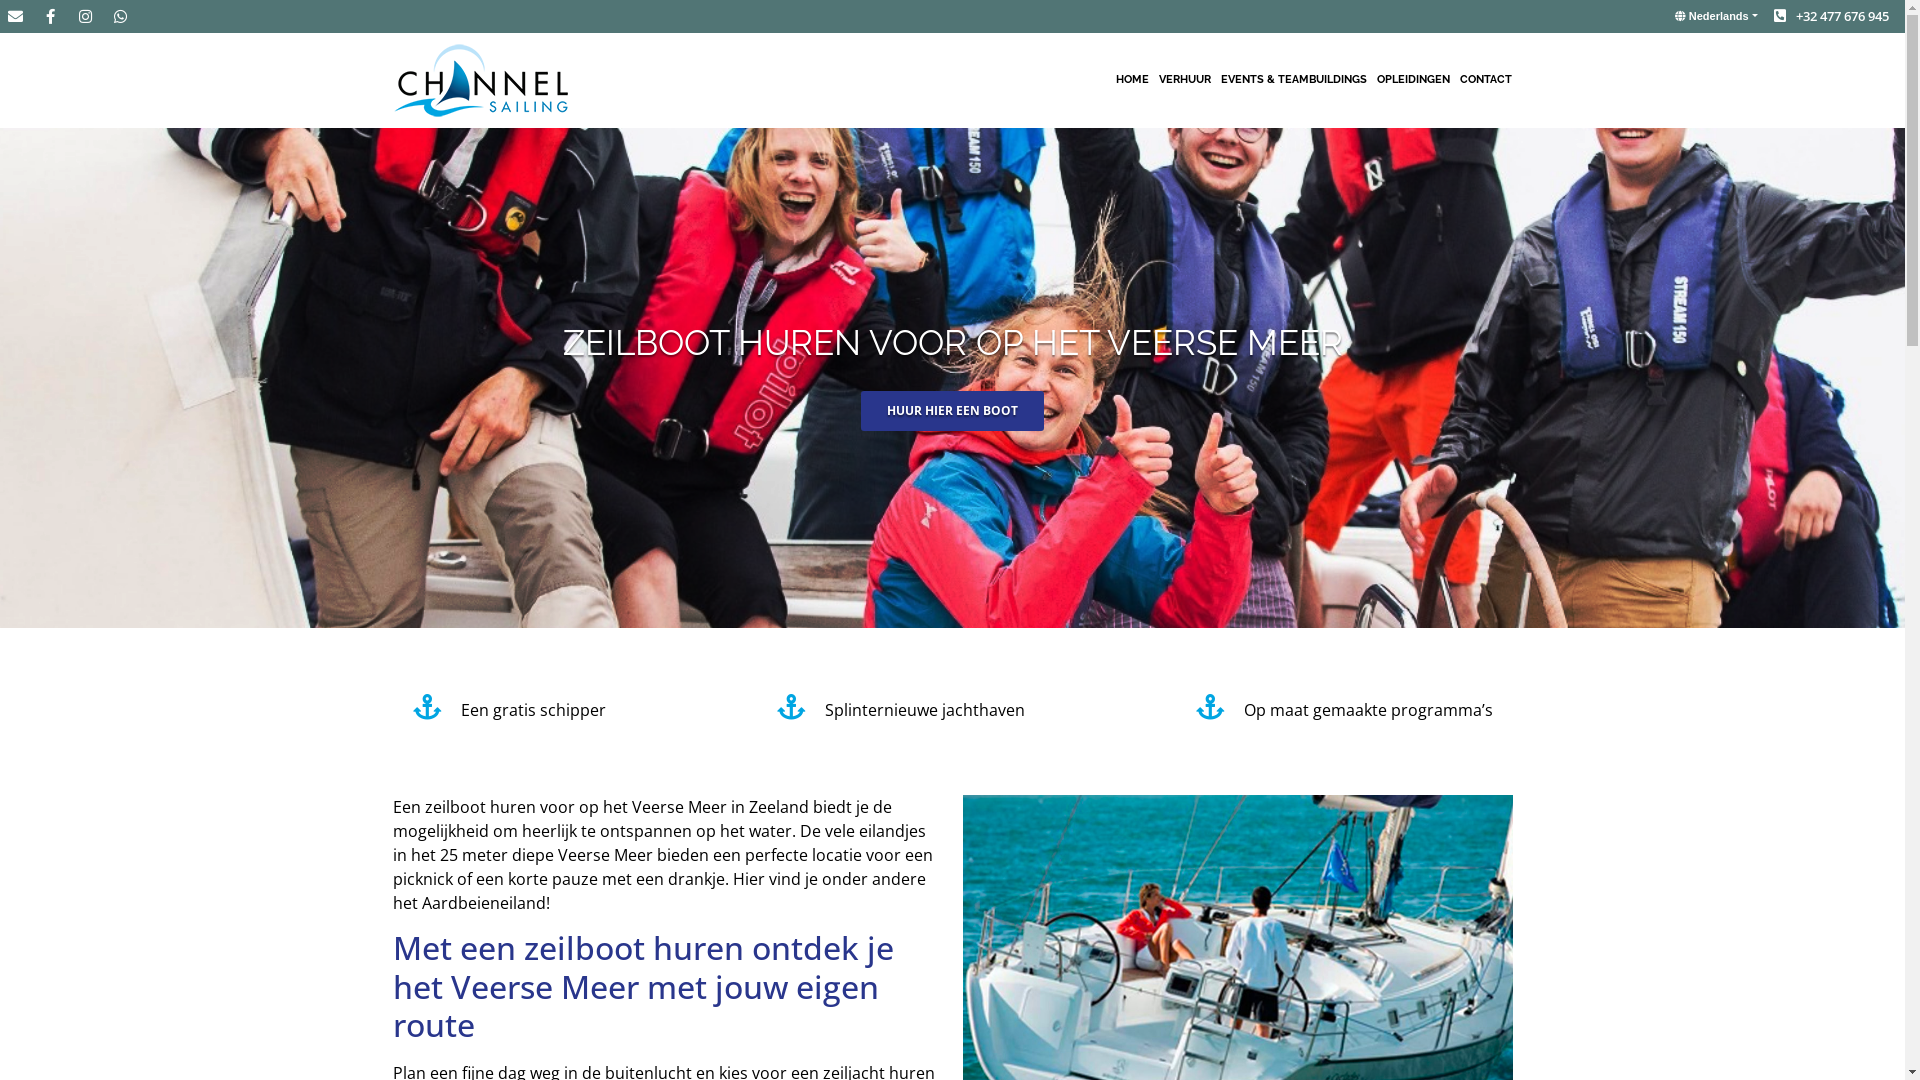 This screenshot has width=1920, height=1080. What do you see at coordinates (1294, 80) in the screenshot?
I see `EVENTS & TEAMBUILDINGS` at bounding box center [1294, 80].